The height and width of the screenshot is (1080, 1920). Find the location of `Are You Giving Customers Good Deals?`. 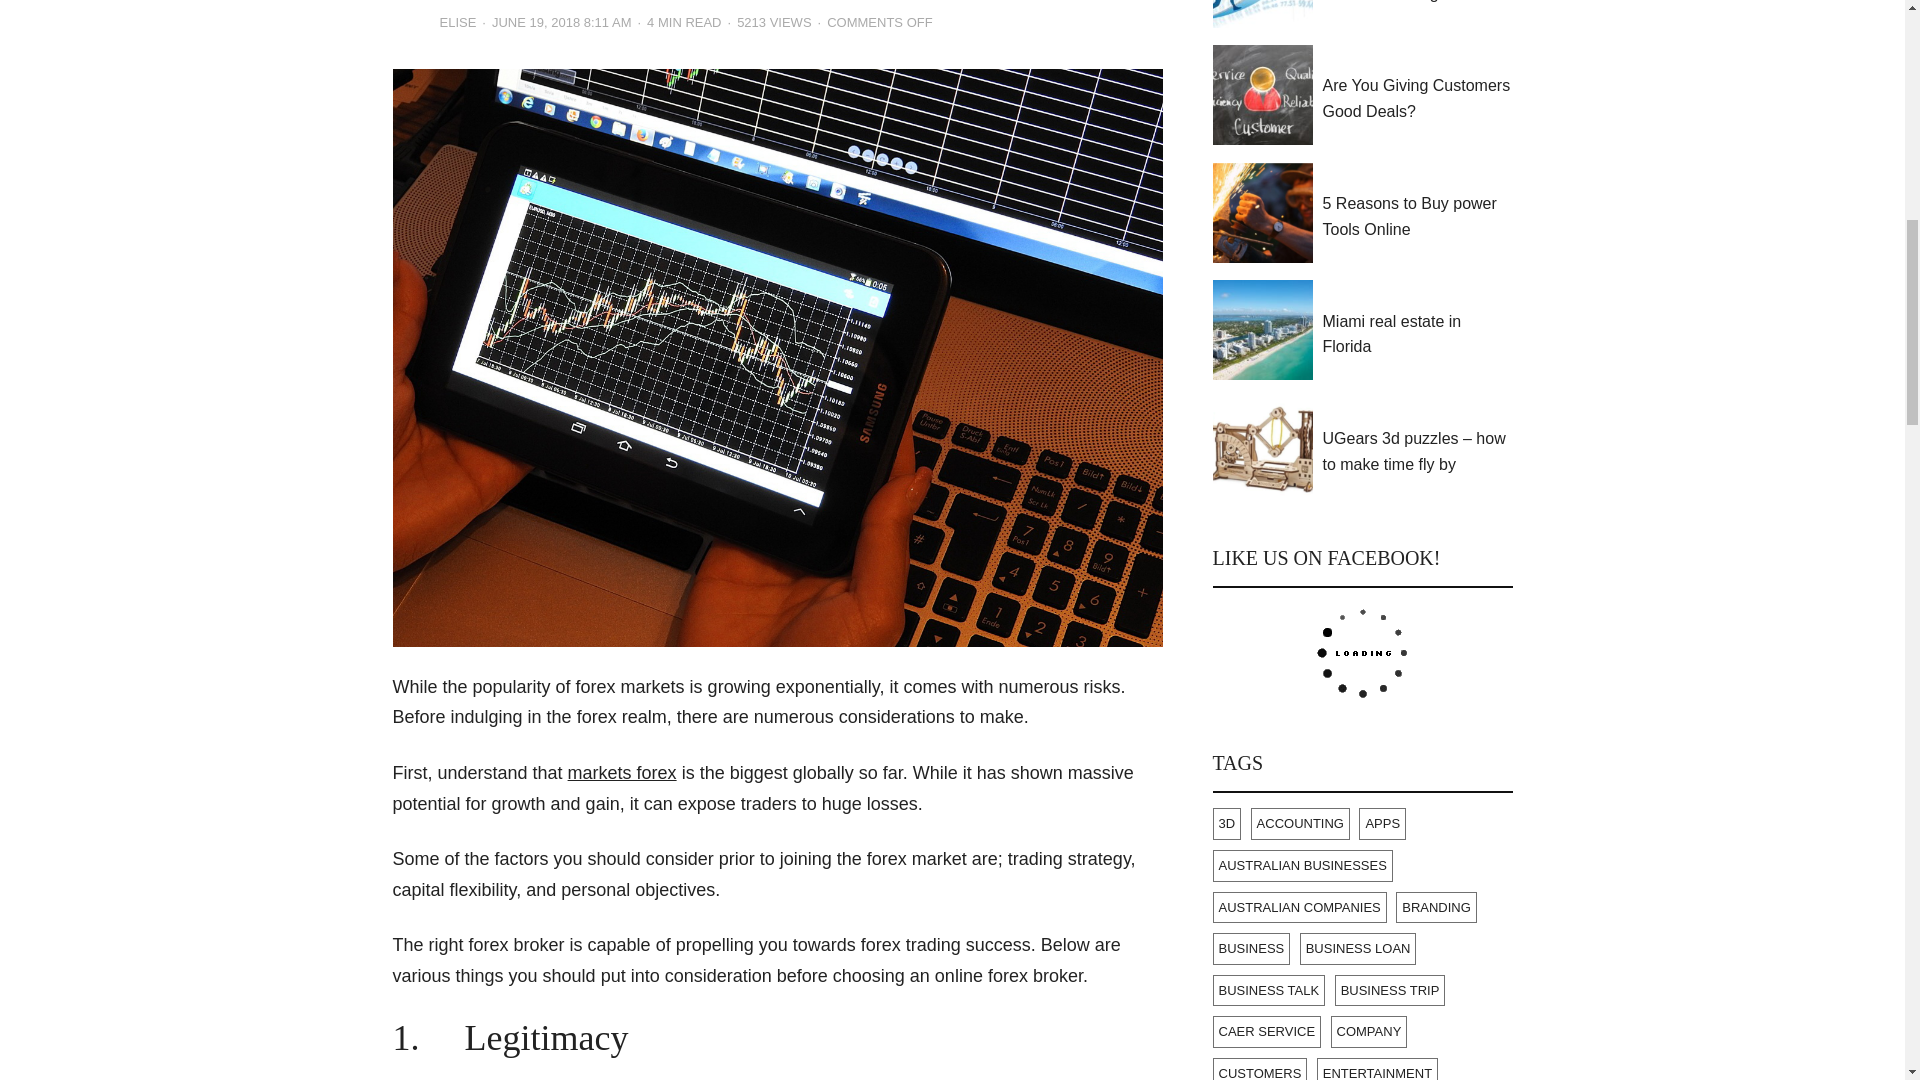

Are You Giving Customers Good Deals? is located at coordinates (1417, 98).